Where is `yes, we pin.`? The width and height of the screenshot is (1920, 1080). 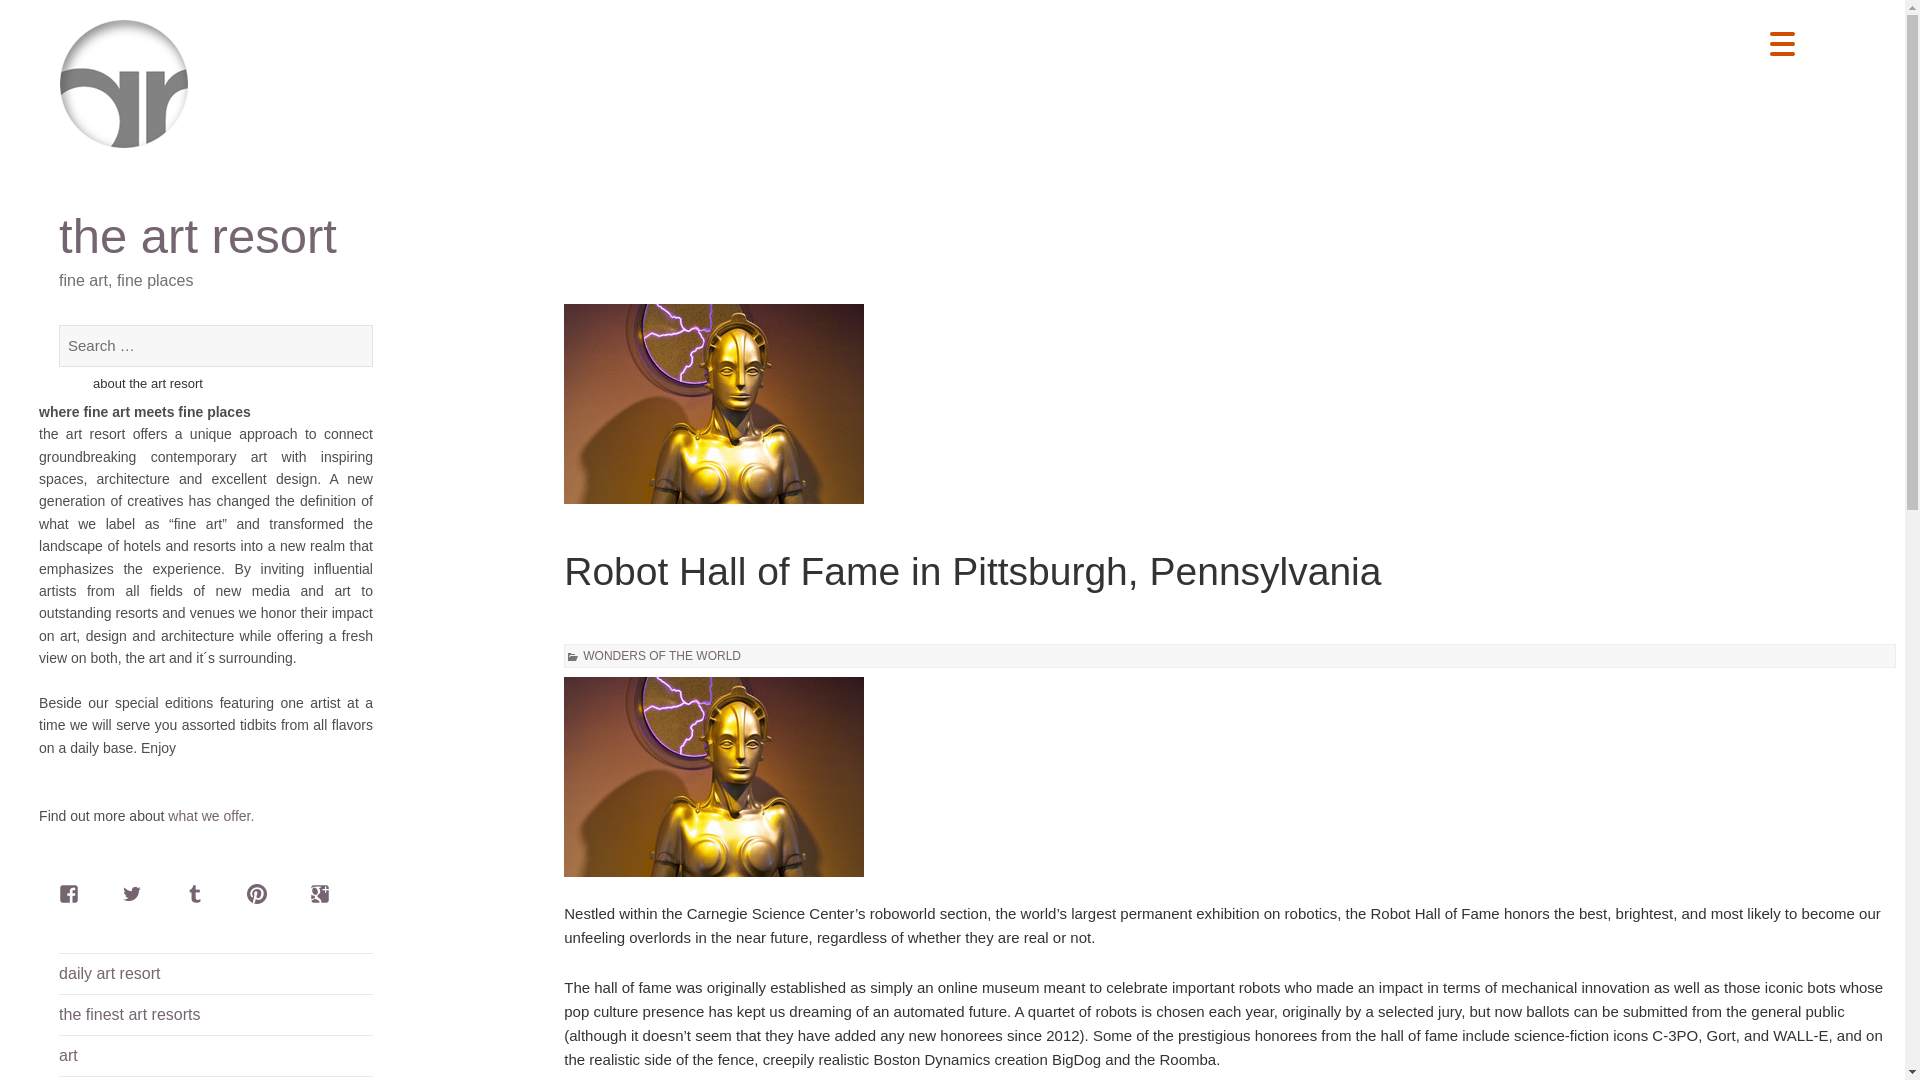 yes, we pin. is located at coordinates (266, 903).